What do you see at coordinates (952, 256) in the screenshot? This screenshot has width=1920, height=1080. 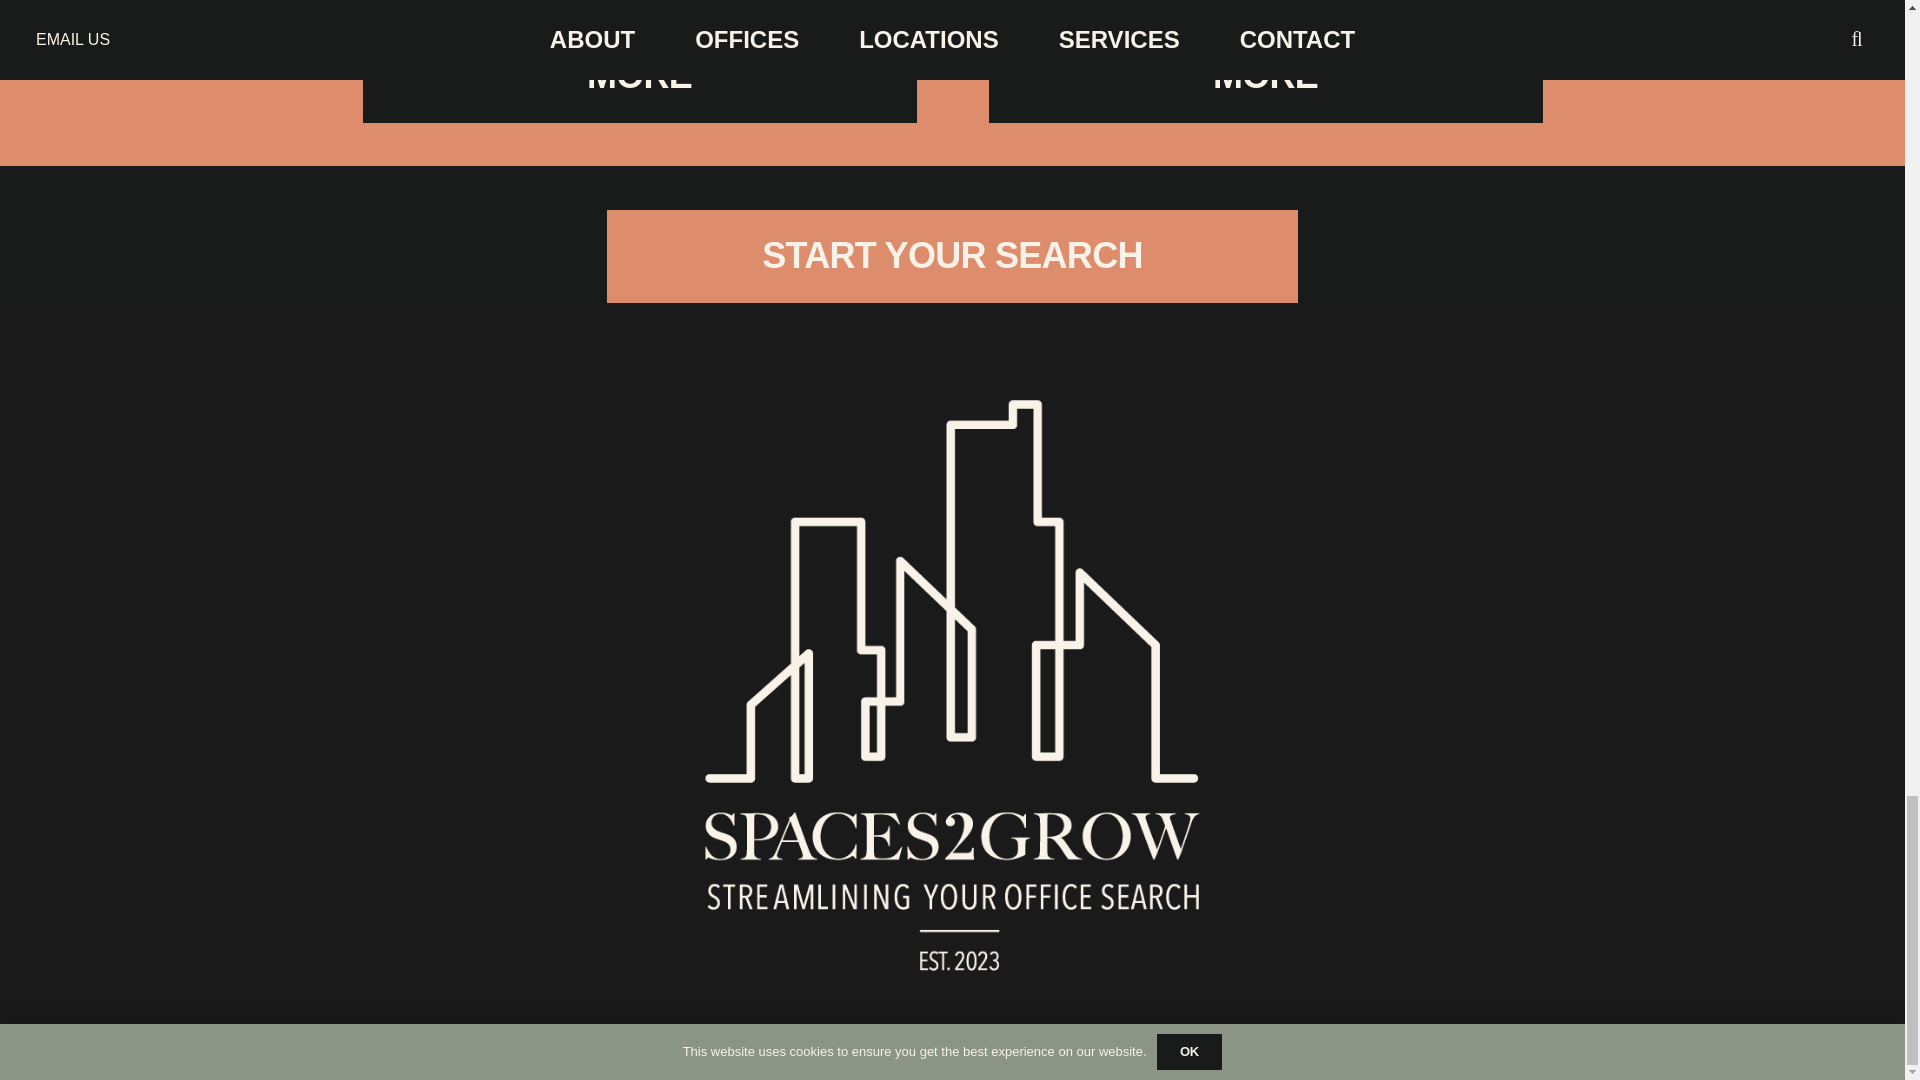 I see `START YOUR SEARCH` at bounding box center [952, 256].